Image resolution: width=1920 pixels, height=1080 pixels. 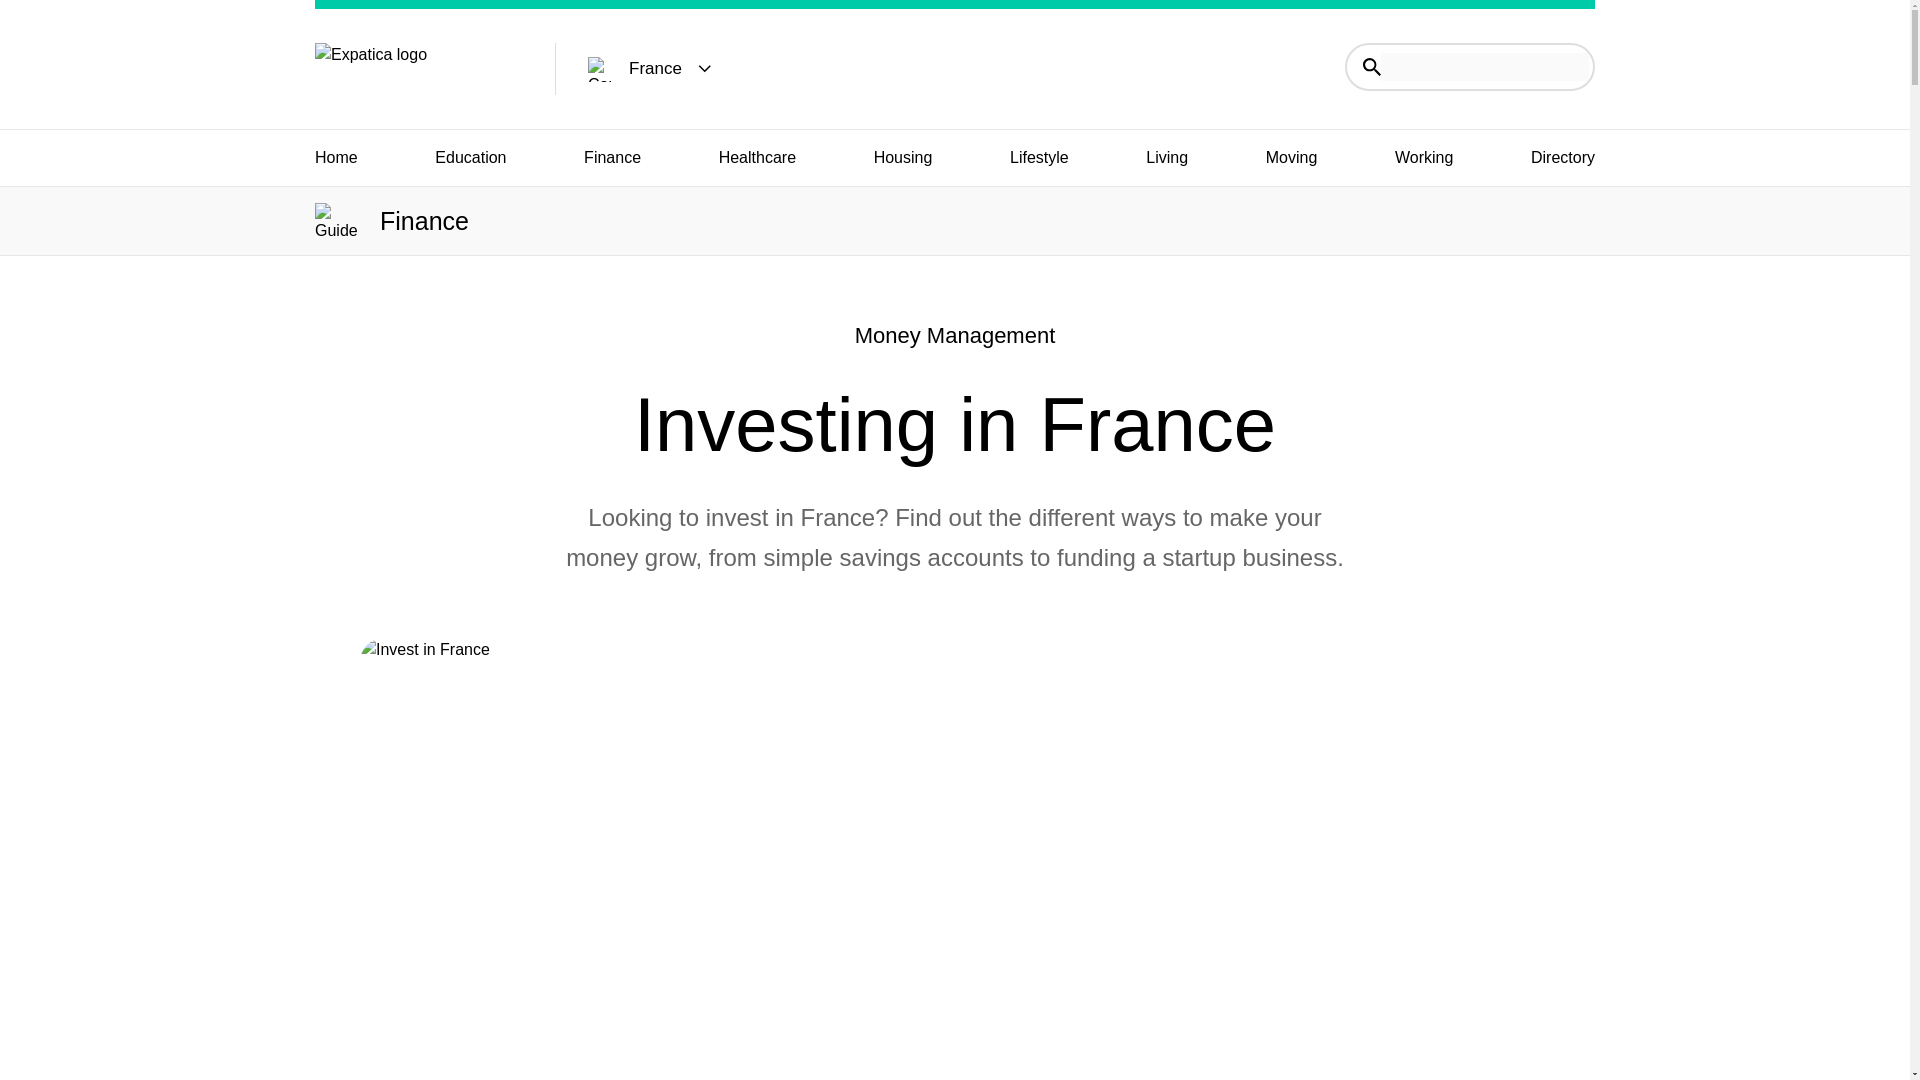 I want to click on Housing, so click(x=903, y=157).